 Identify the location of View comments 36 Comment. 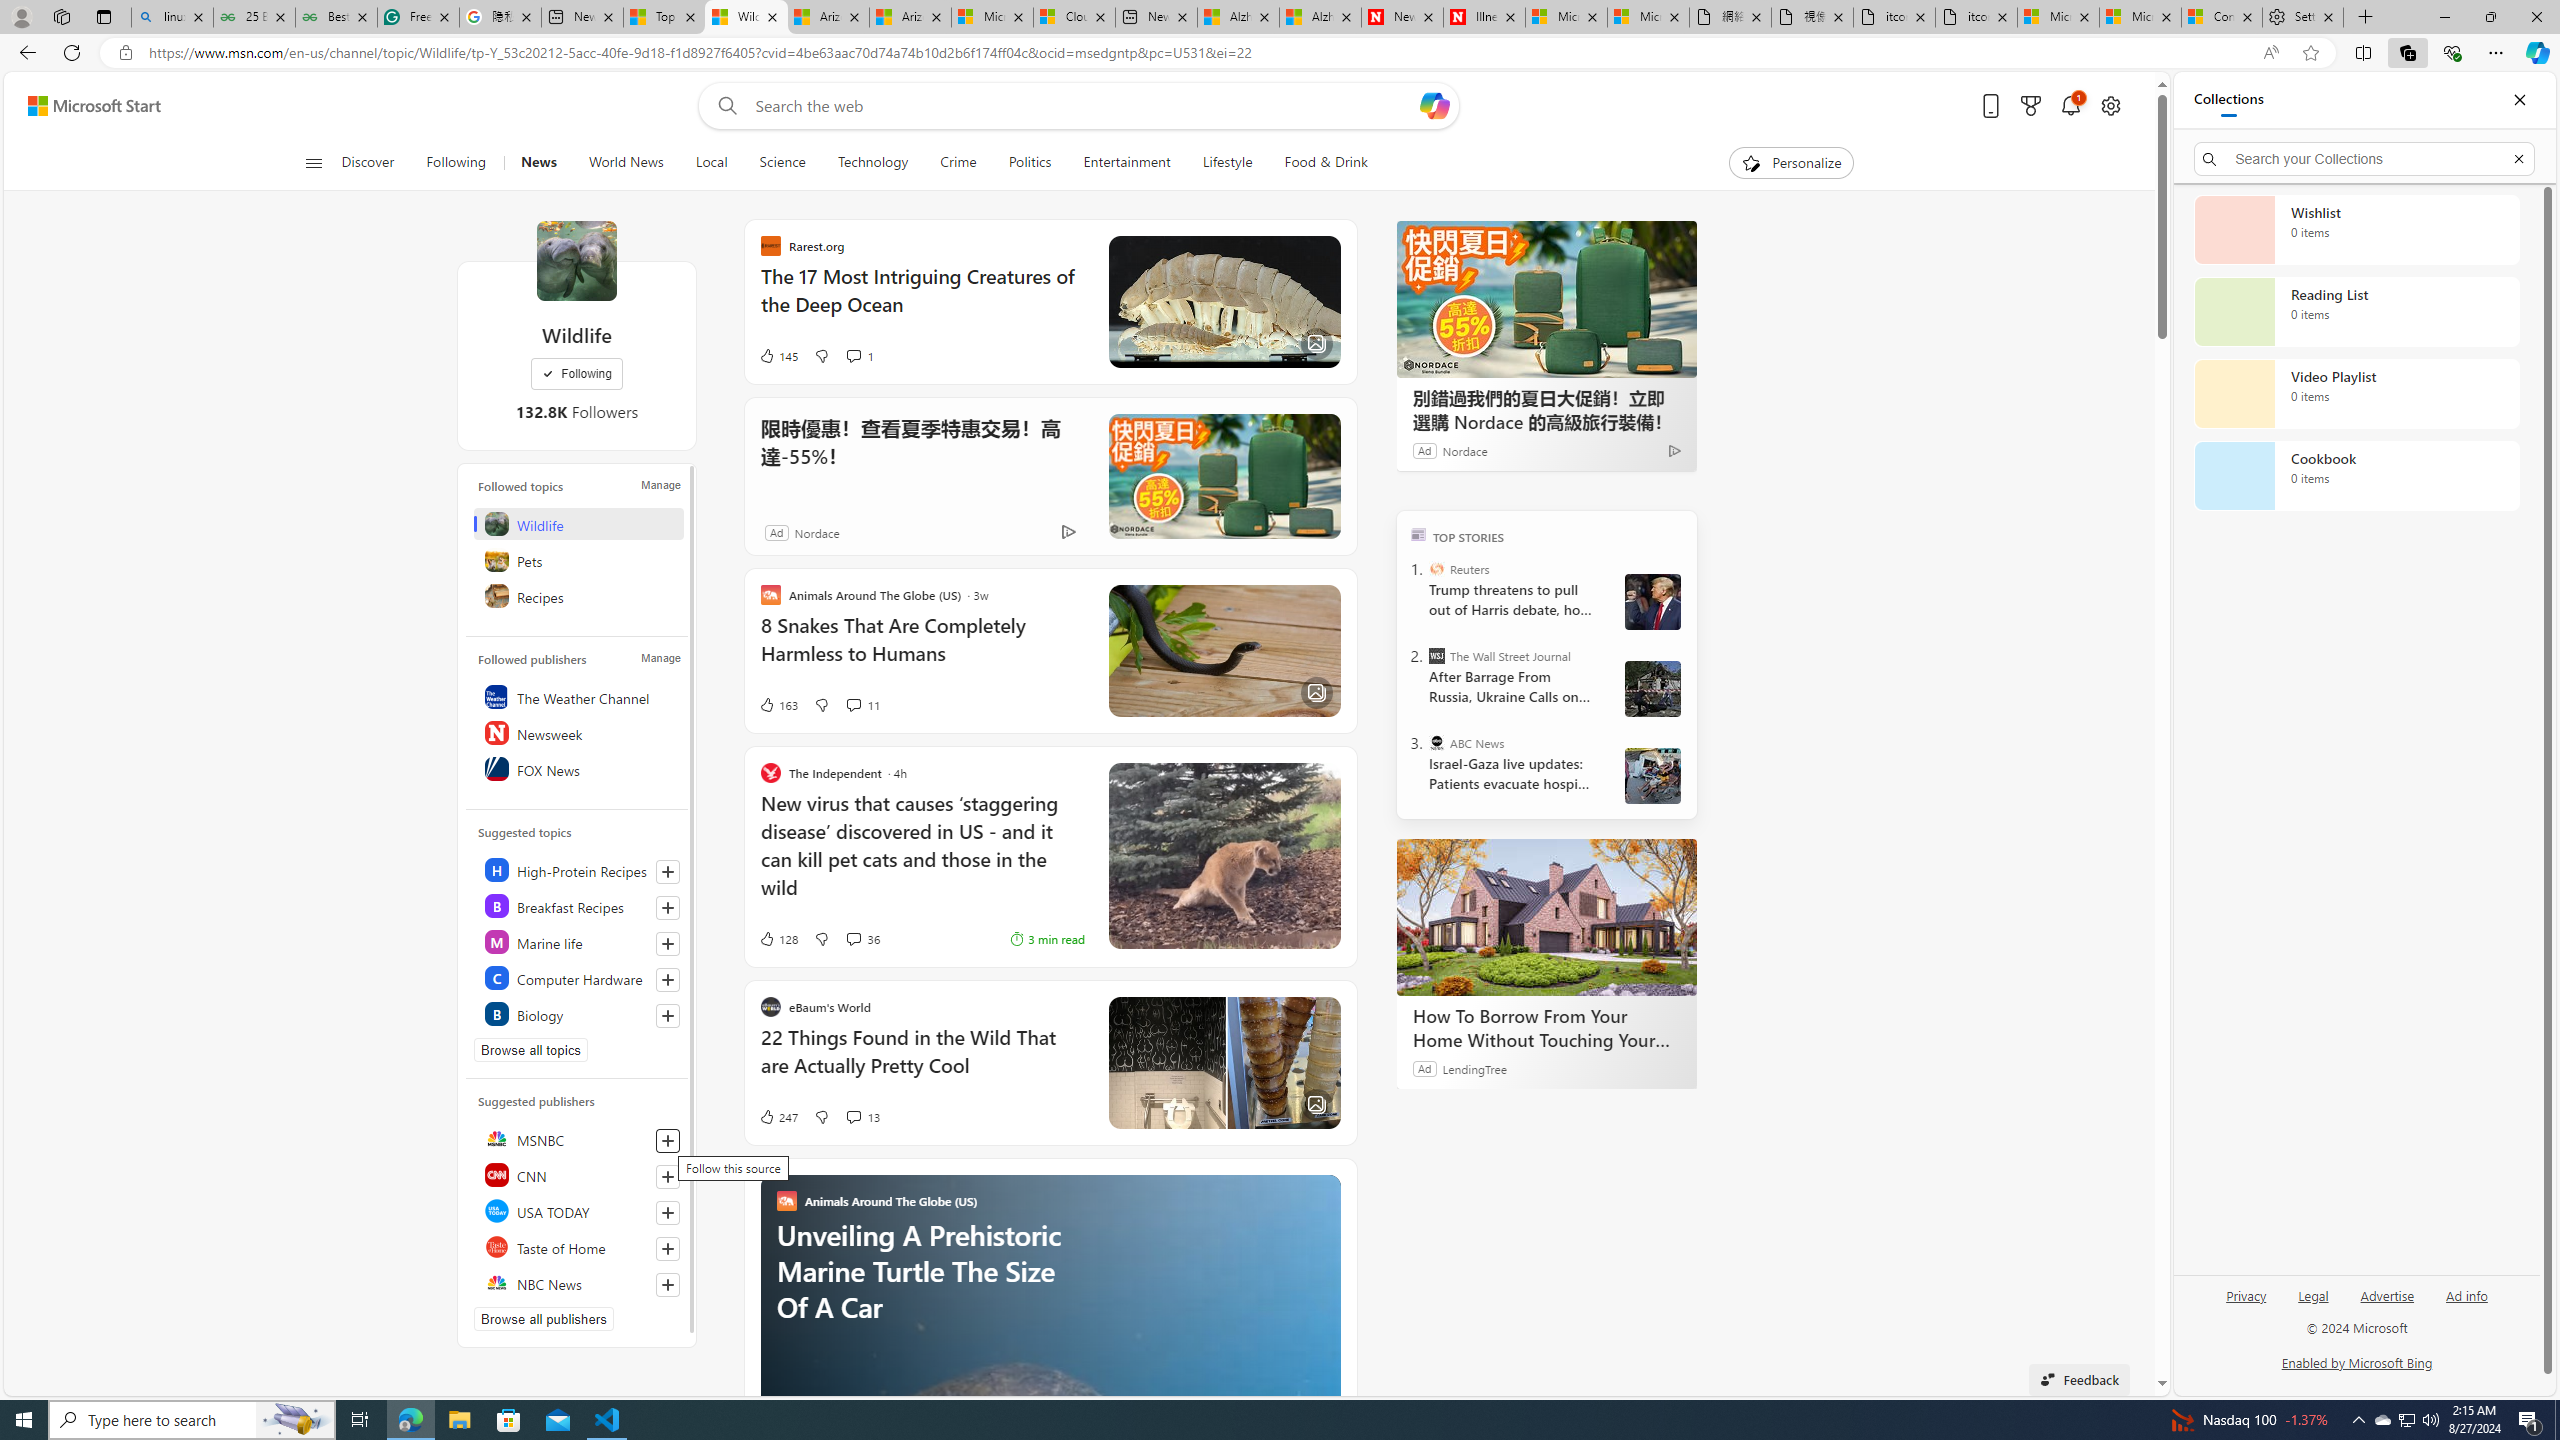
(853, 939).